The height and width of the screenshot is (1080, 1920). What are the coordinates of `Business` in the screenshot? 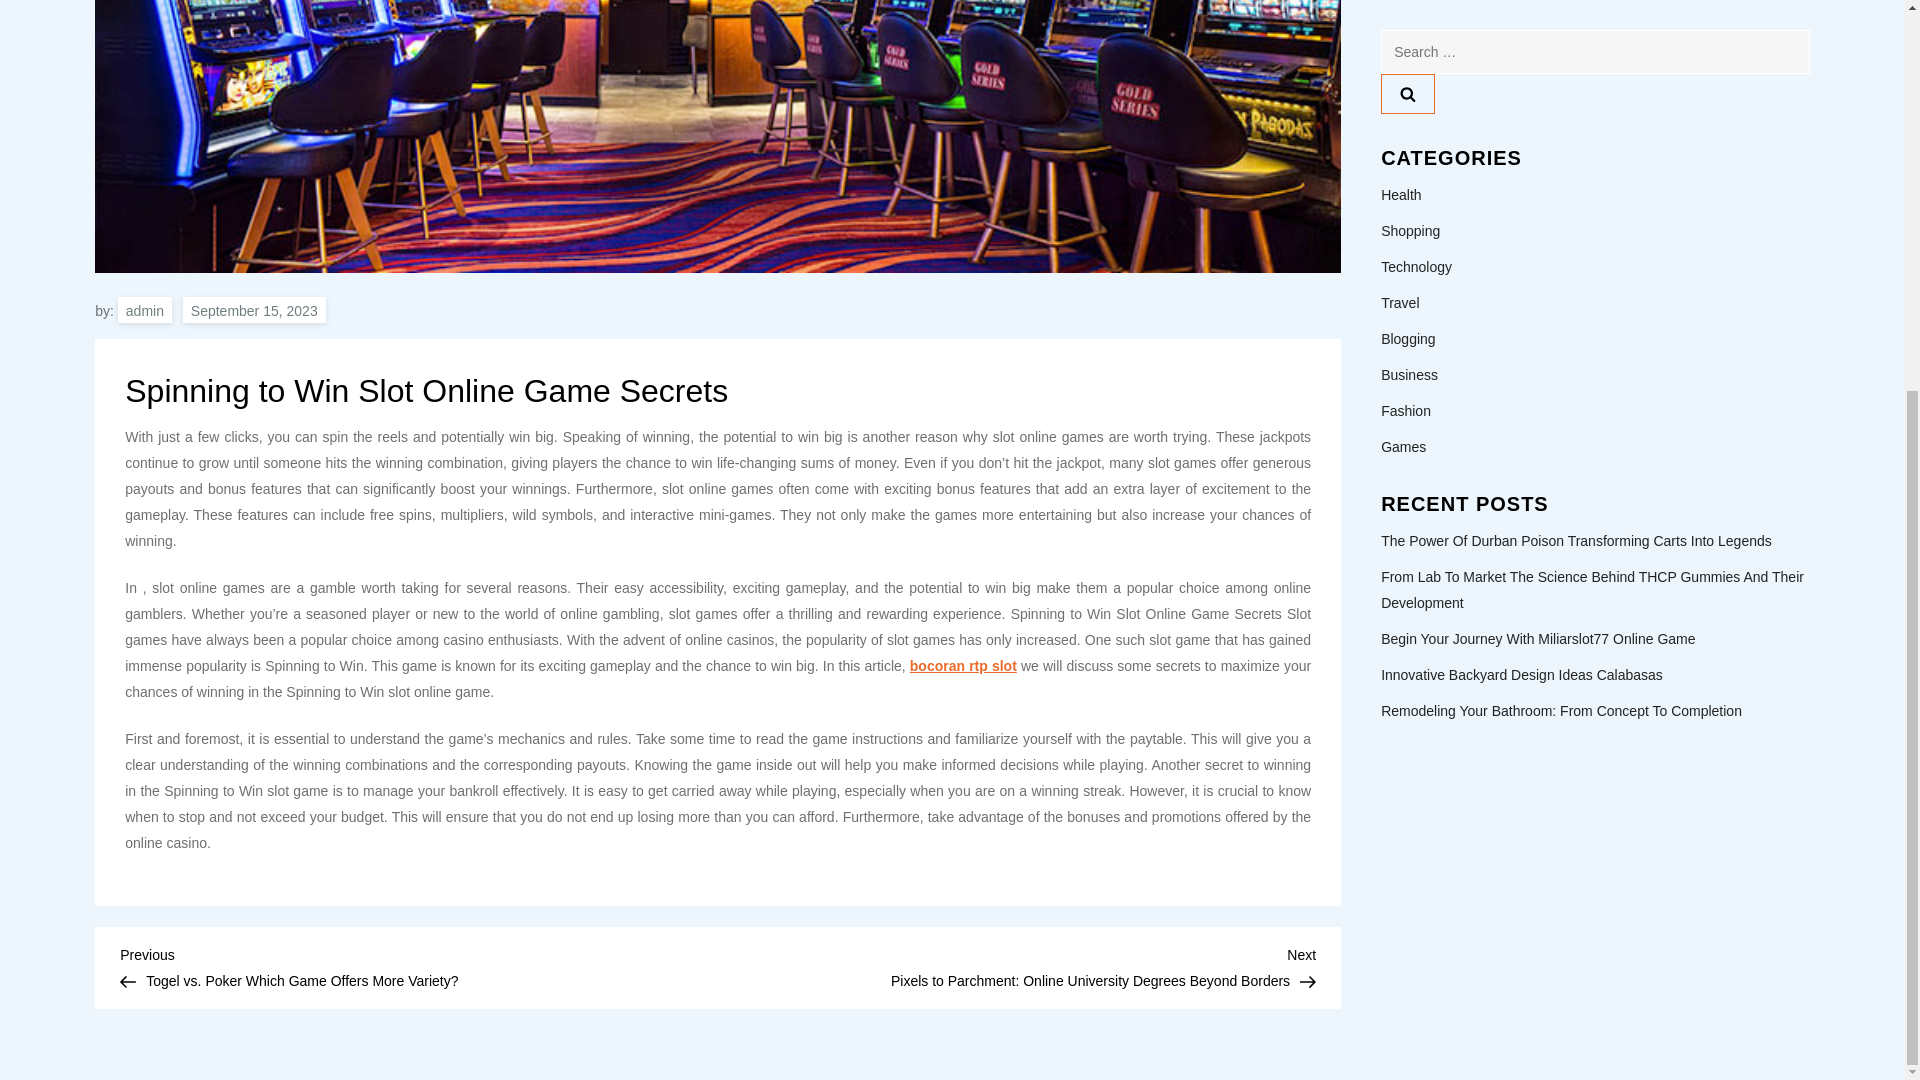 It's located at (1409, 12).